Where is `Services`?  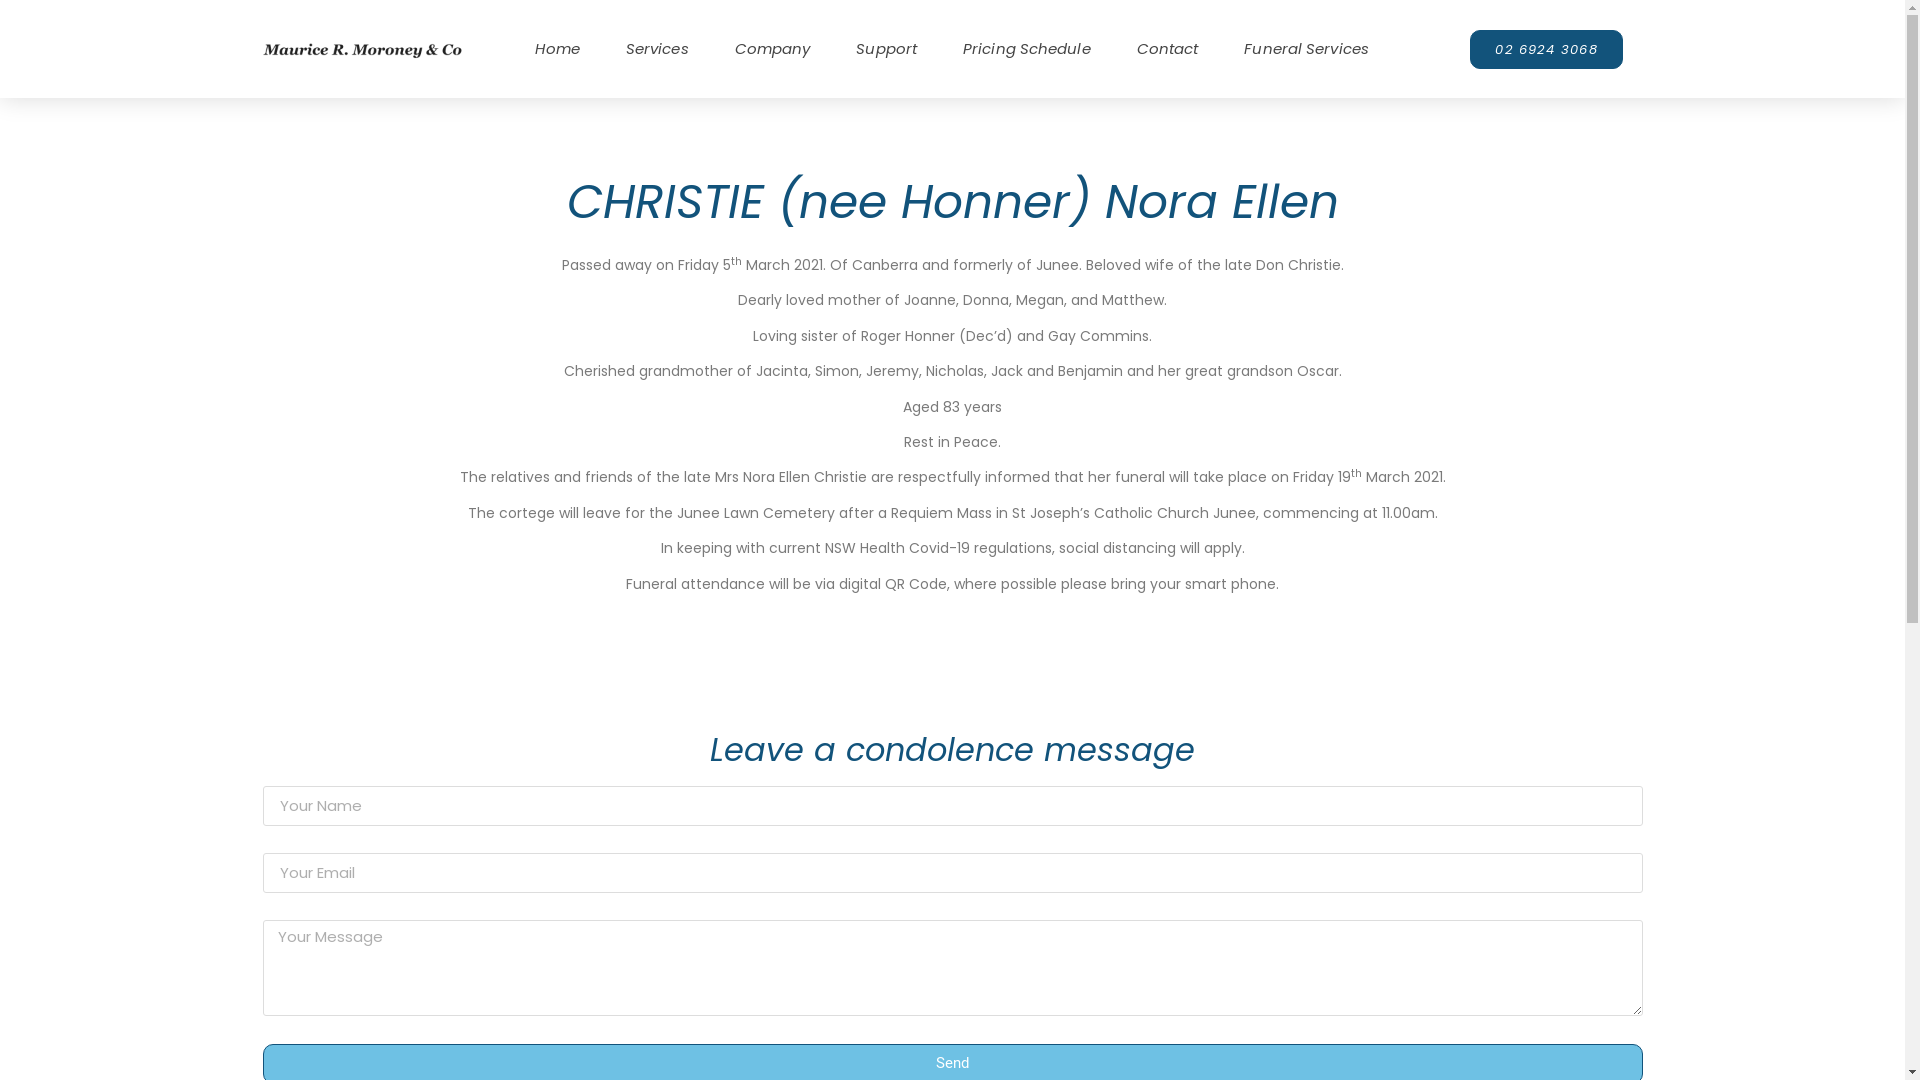
Services is located at coordinates (658, 49).